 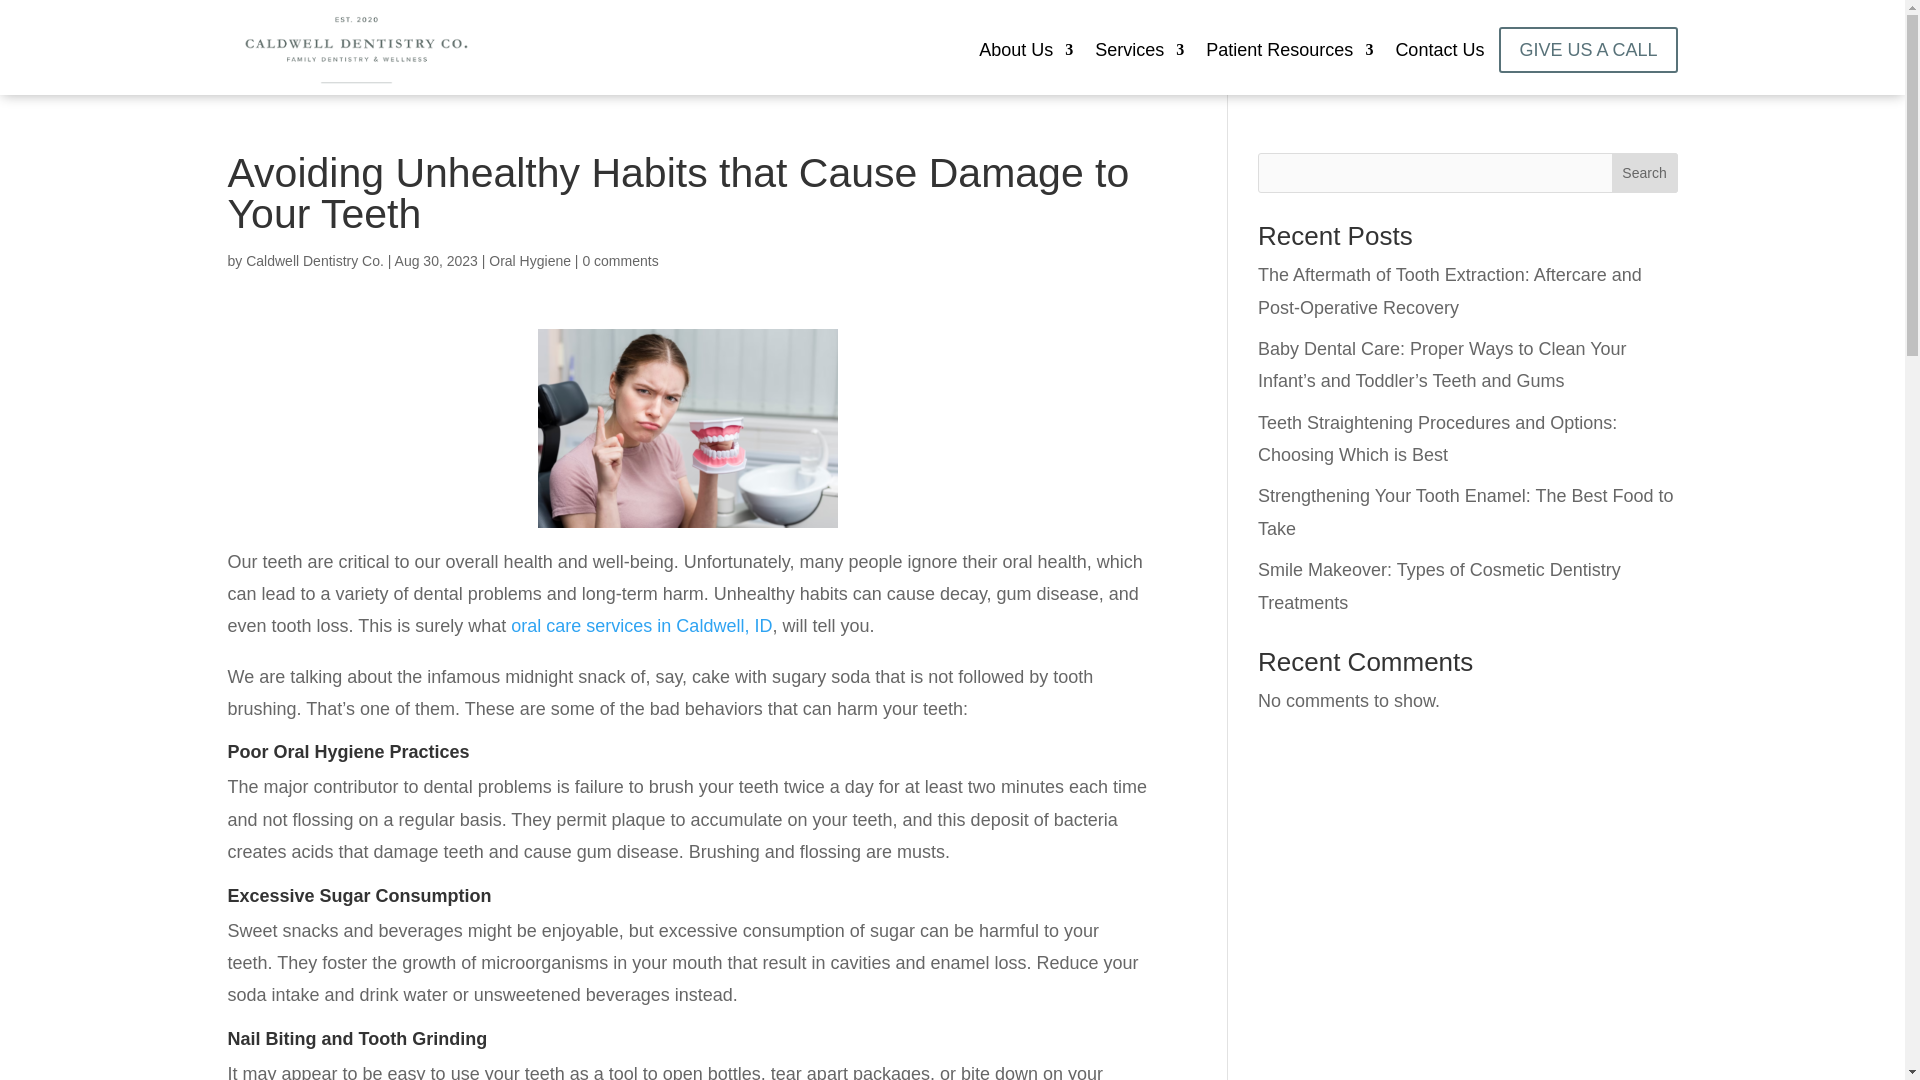 What do you see at coordinates (530, 260) in the screenshot?
I see `Oral Hygiene` at bounding box center [530, 260].